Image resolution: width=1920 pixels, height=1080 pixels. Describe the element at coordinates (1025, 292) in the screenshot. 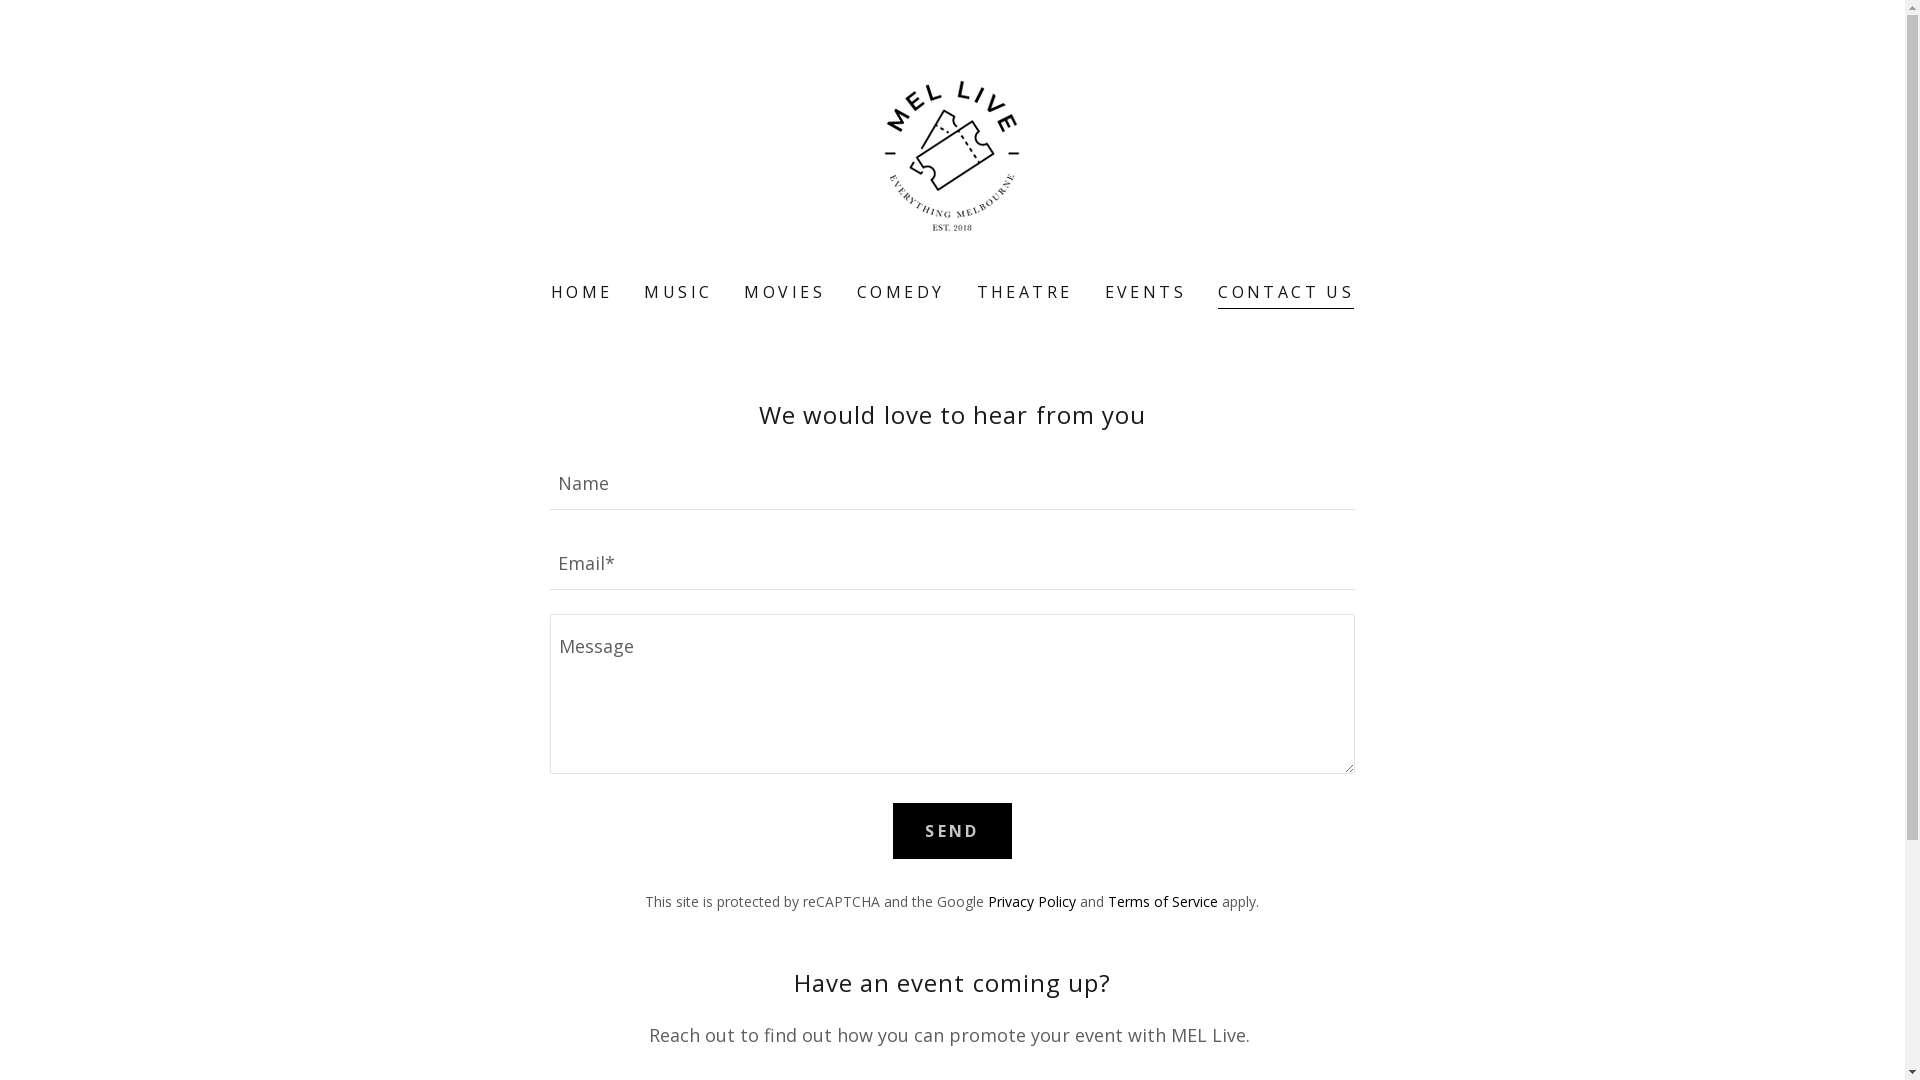

I see `THEATRE` at that location.